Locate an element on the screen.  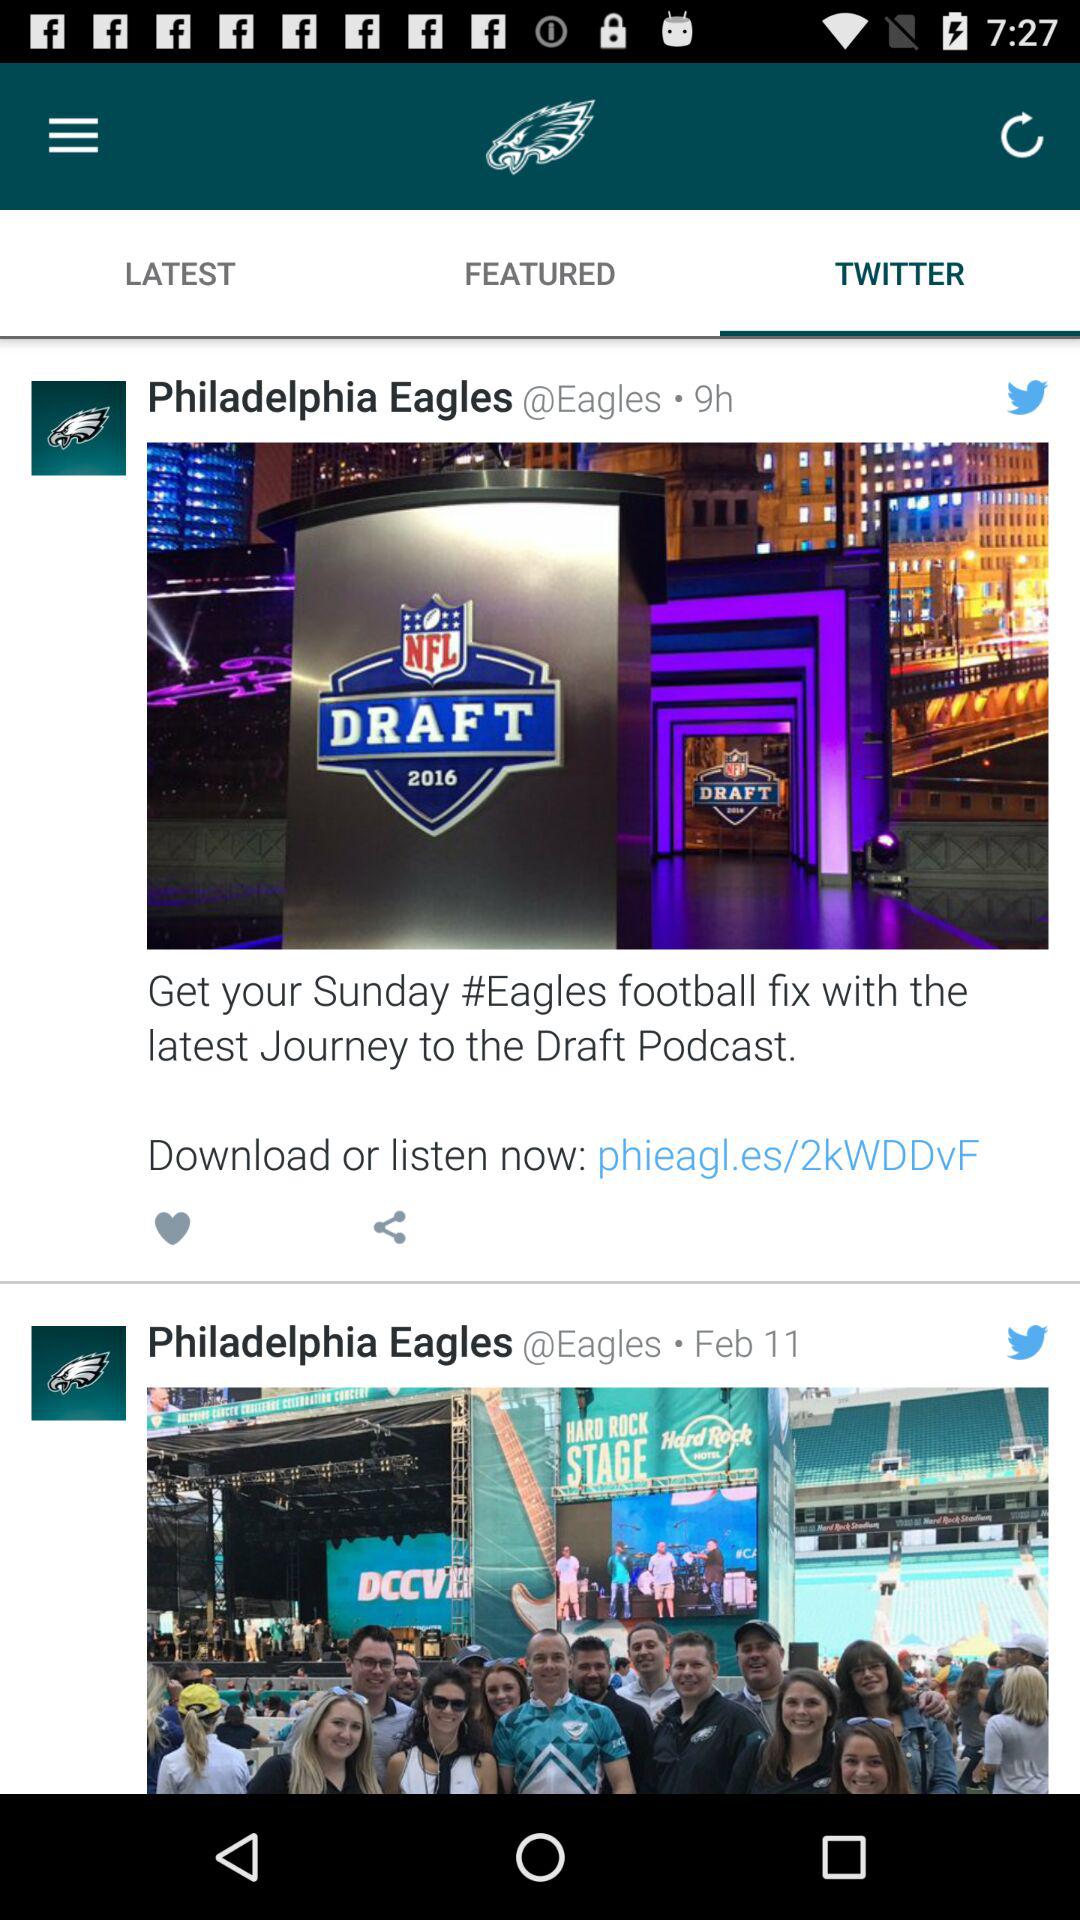
click the item next to the @eagles icon is located at coordinates (732, 1342).